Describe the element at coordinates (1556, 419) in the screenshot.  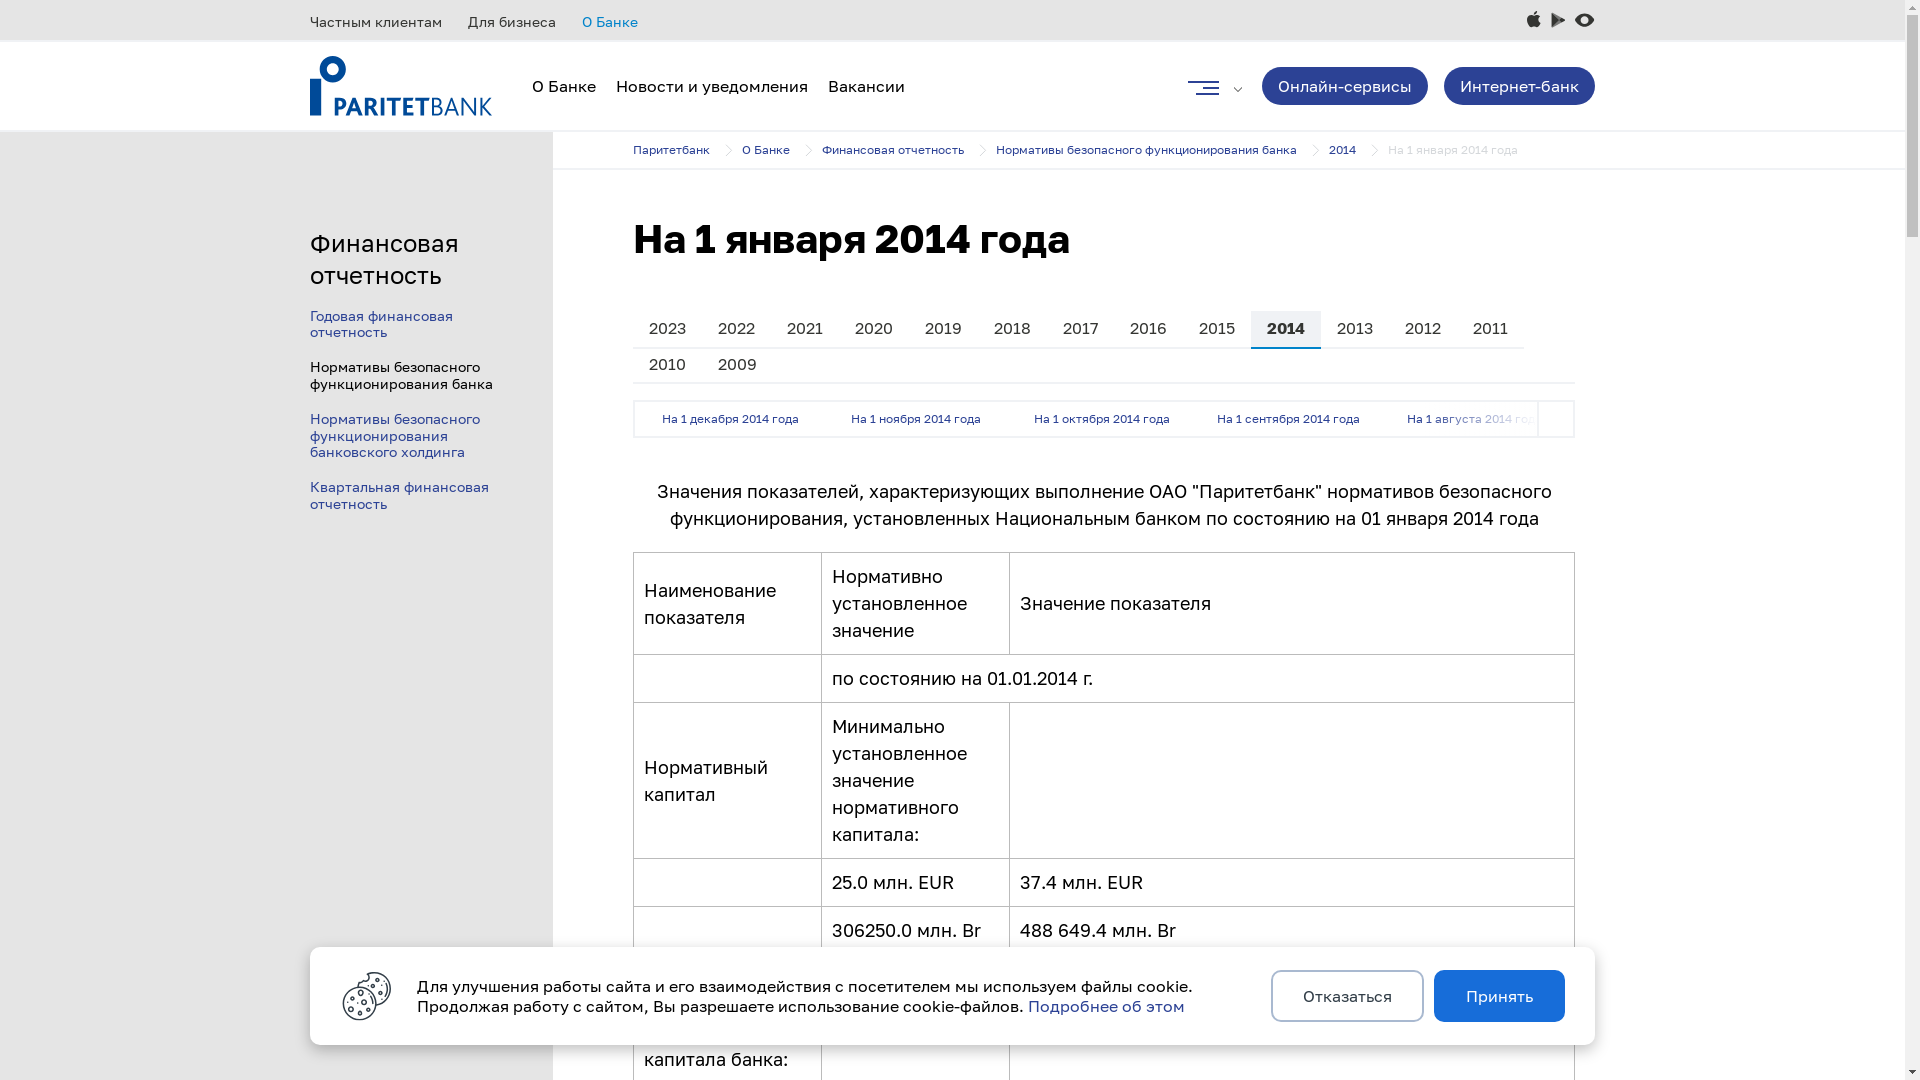
I see `Next` at that location.